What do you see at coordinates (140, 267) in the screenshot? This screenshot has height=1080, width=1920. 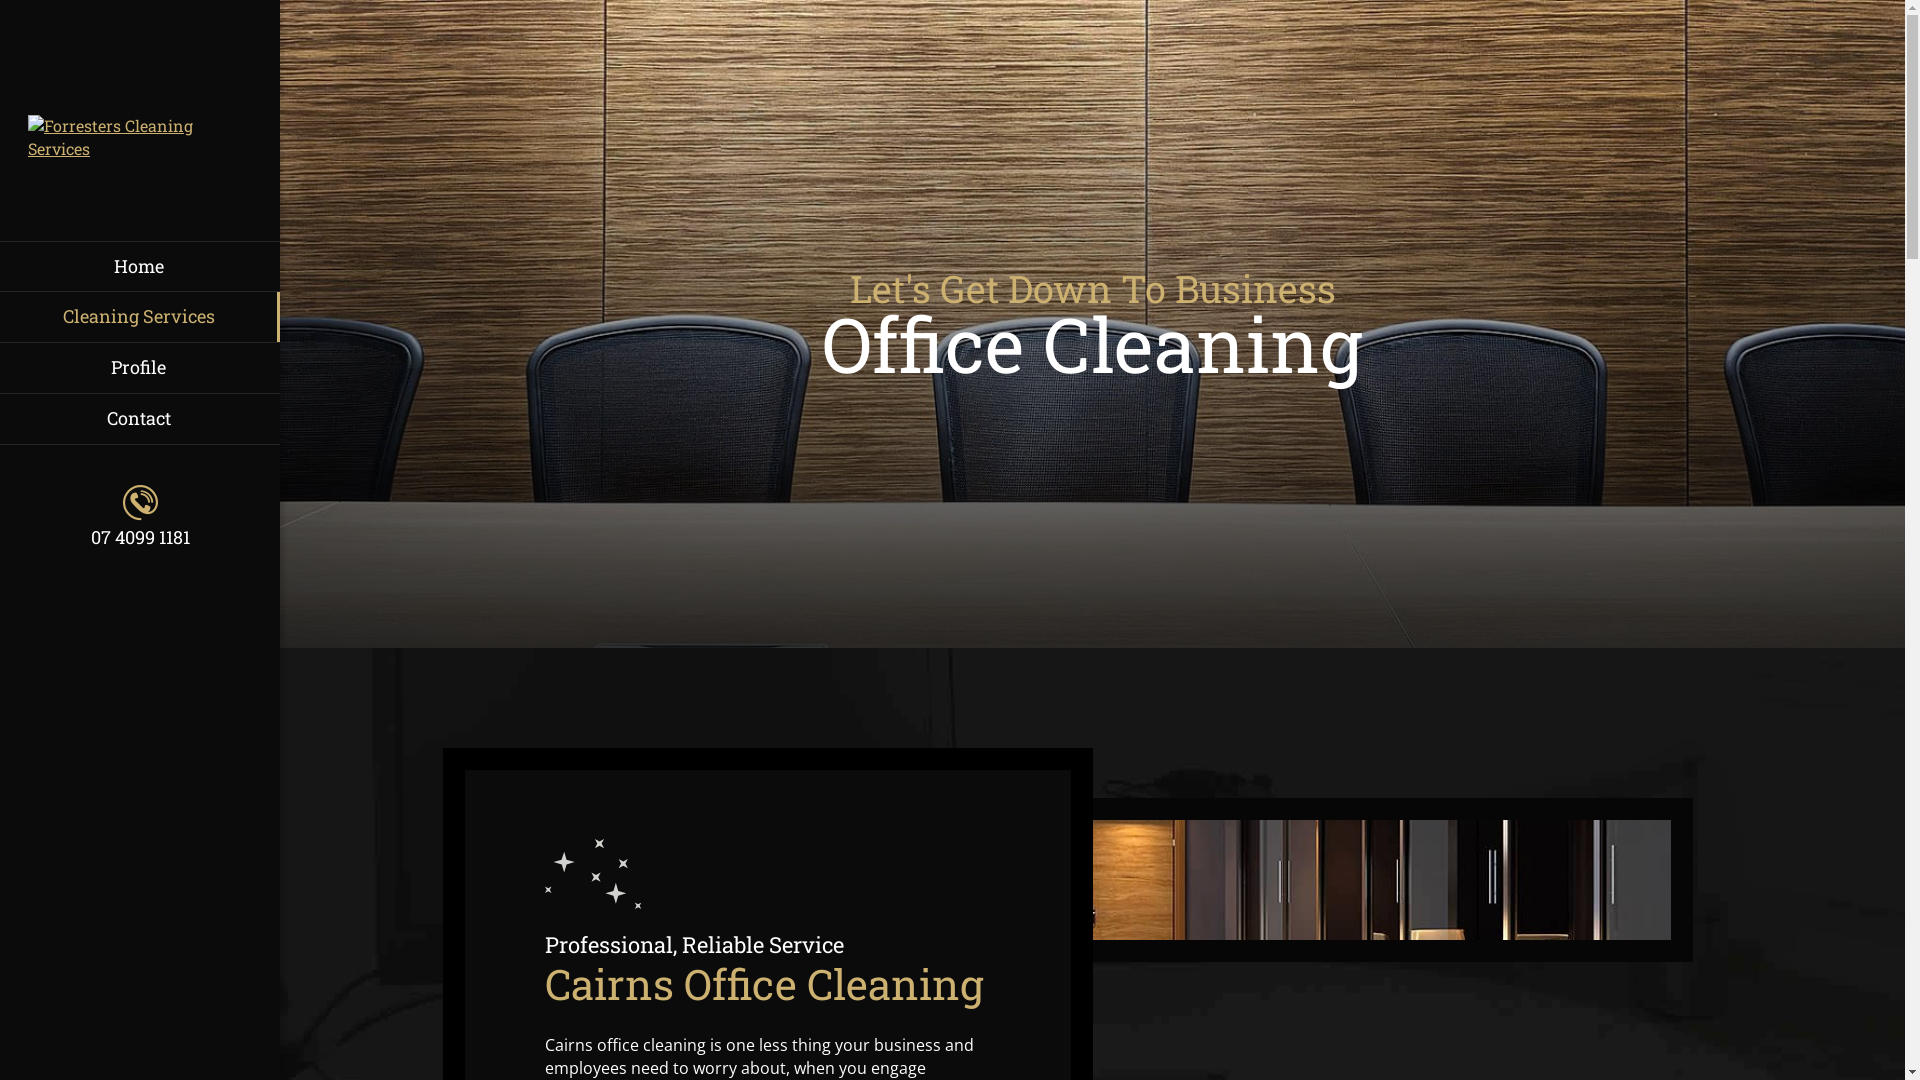 I see `Home` at bounding box center [140, 267].